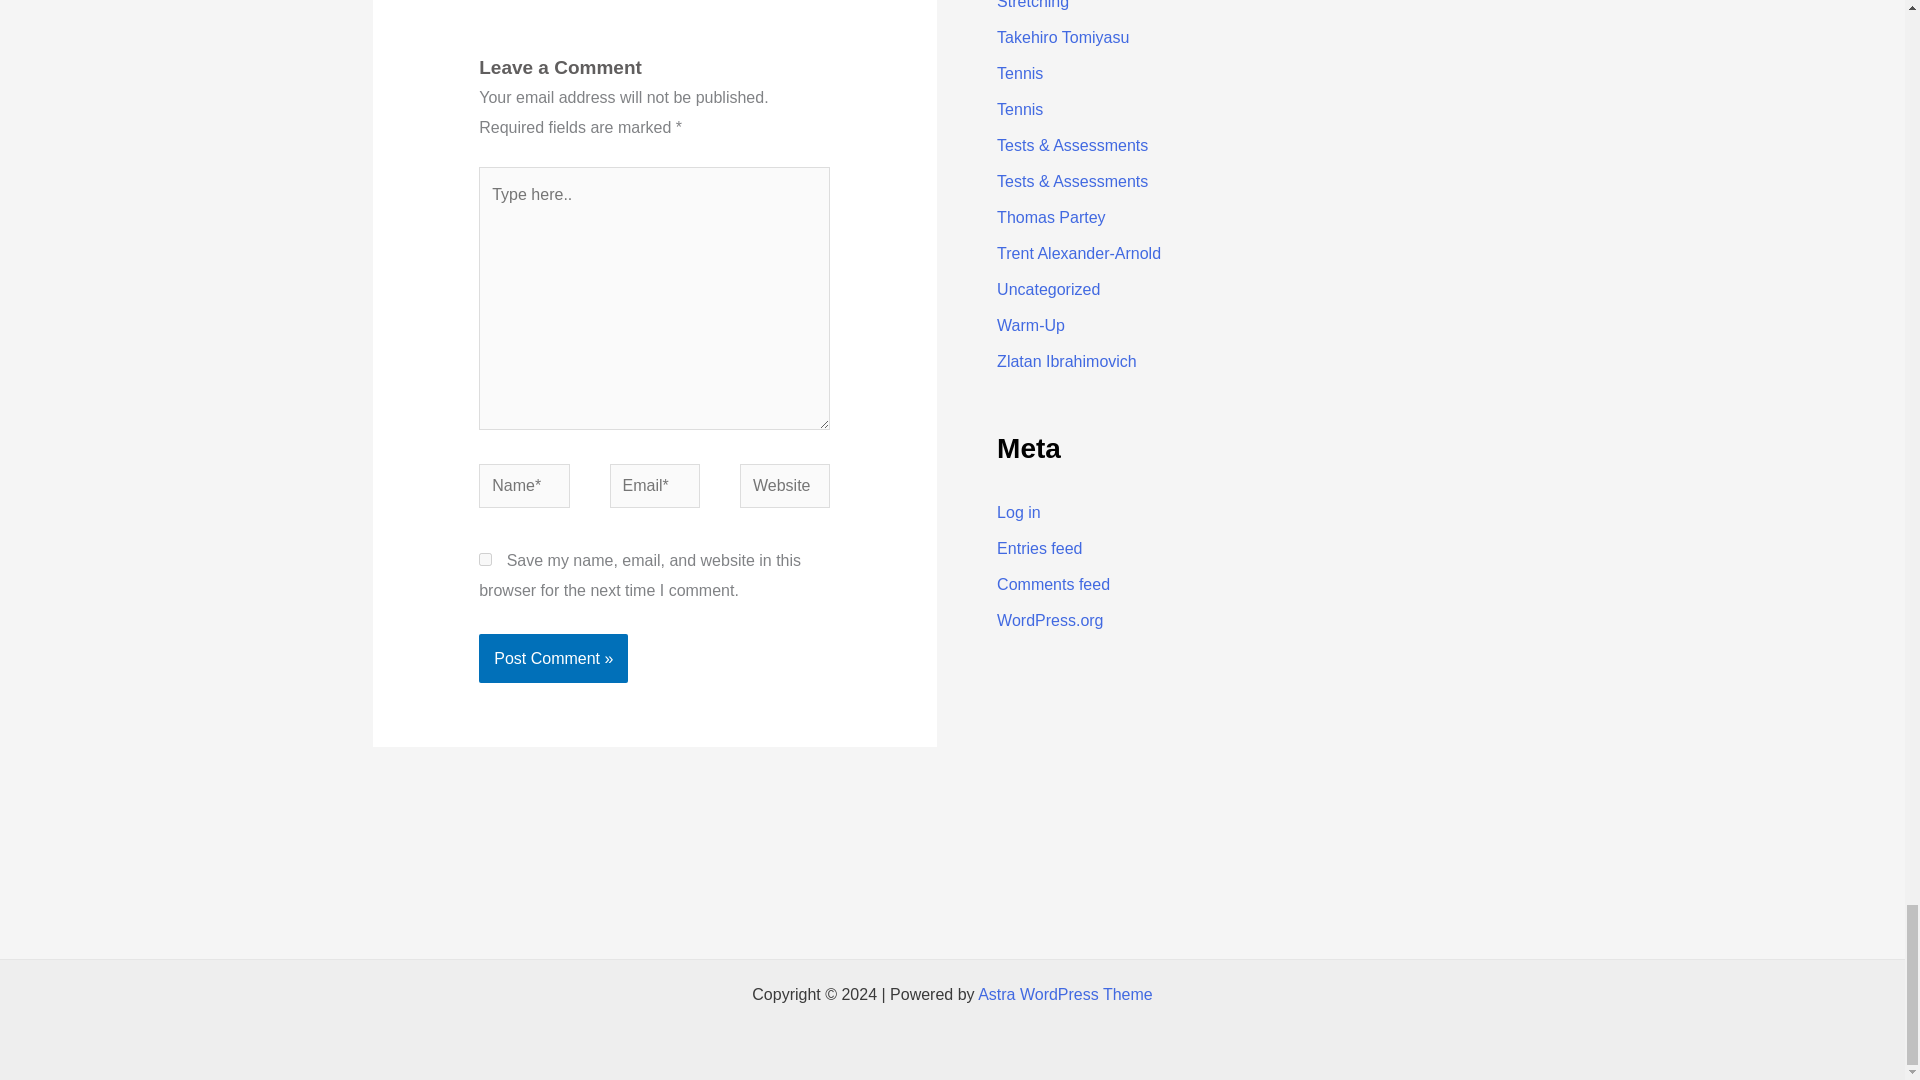 The image size is (1920, 1080). Describe the element at coordinates (484, 558) in the screenshot. I see `yes` at that location.